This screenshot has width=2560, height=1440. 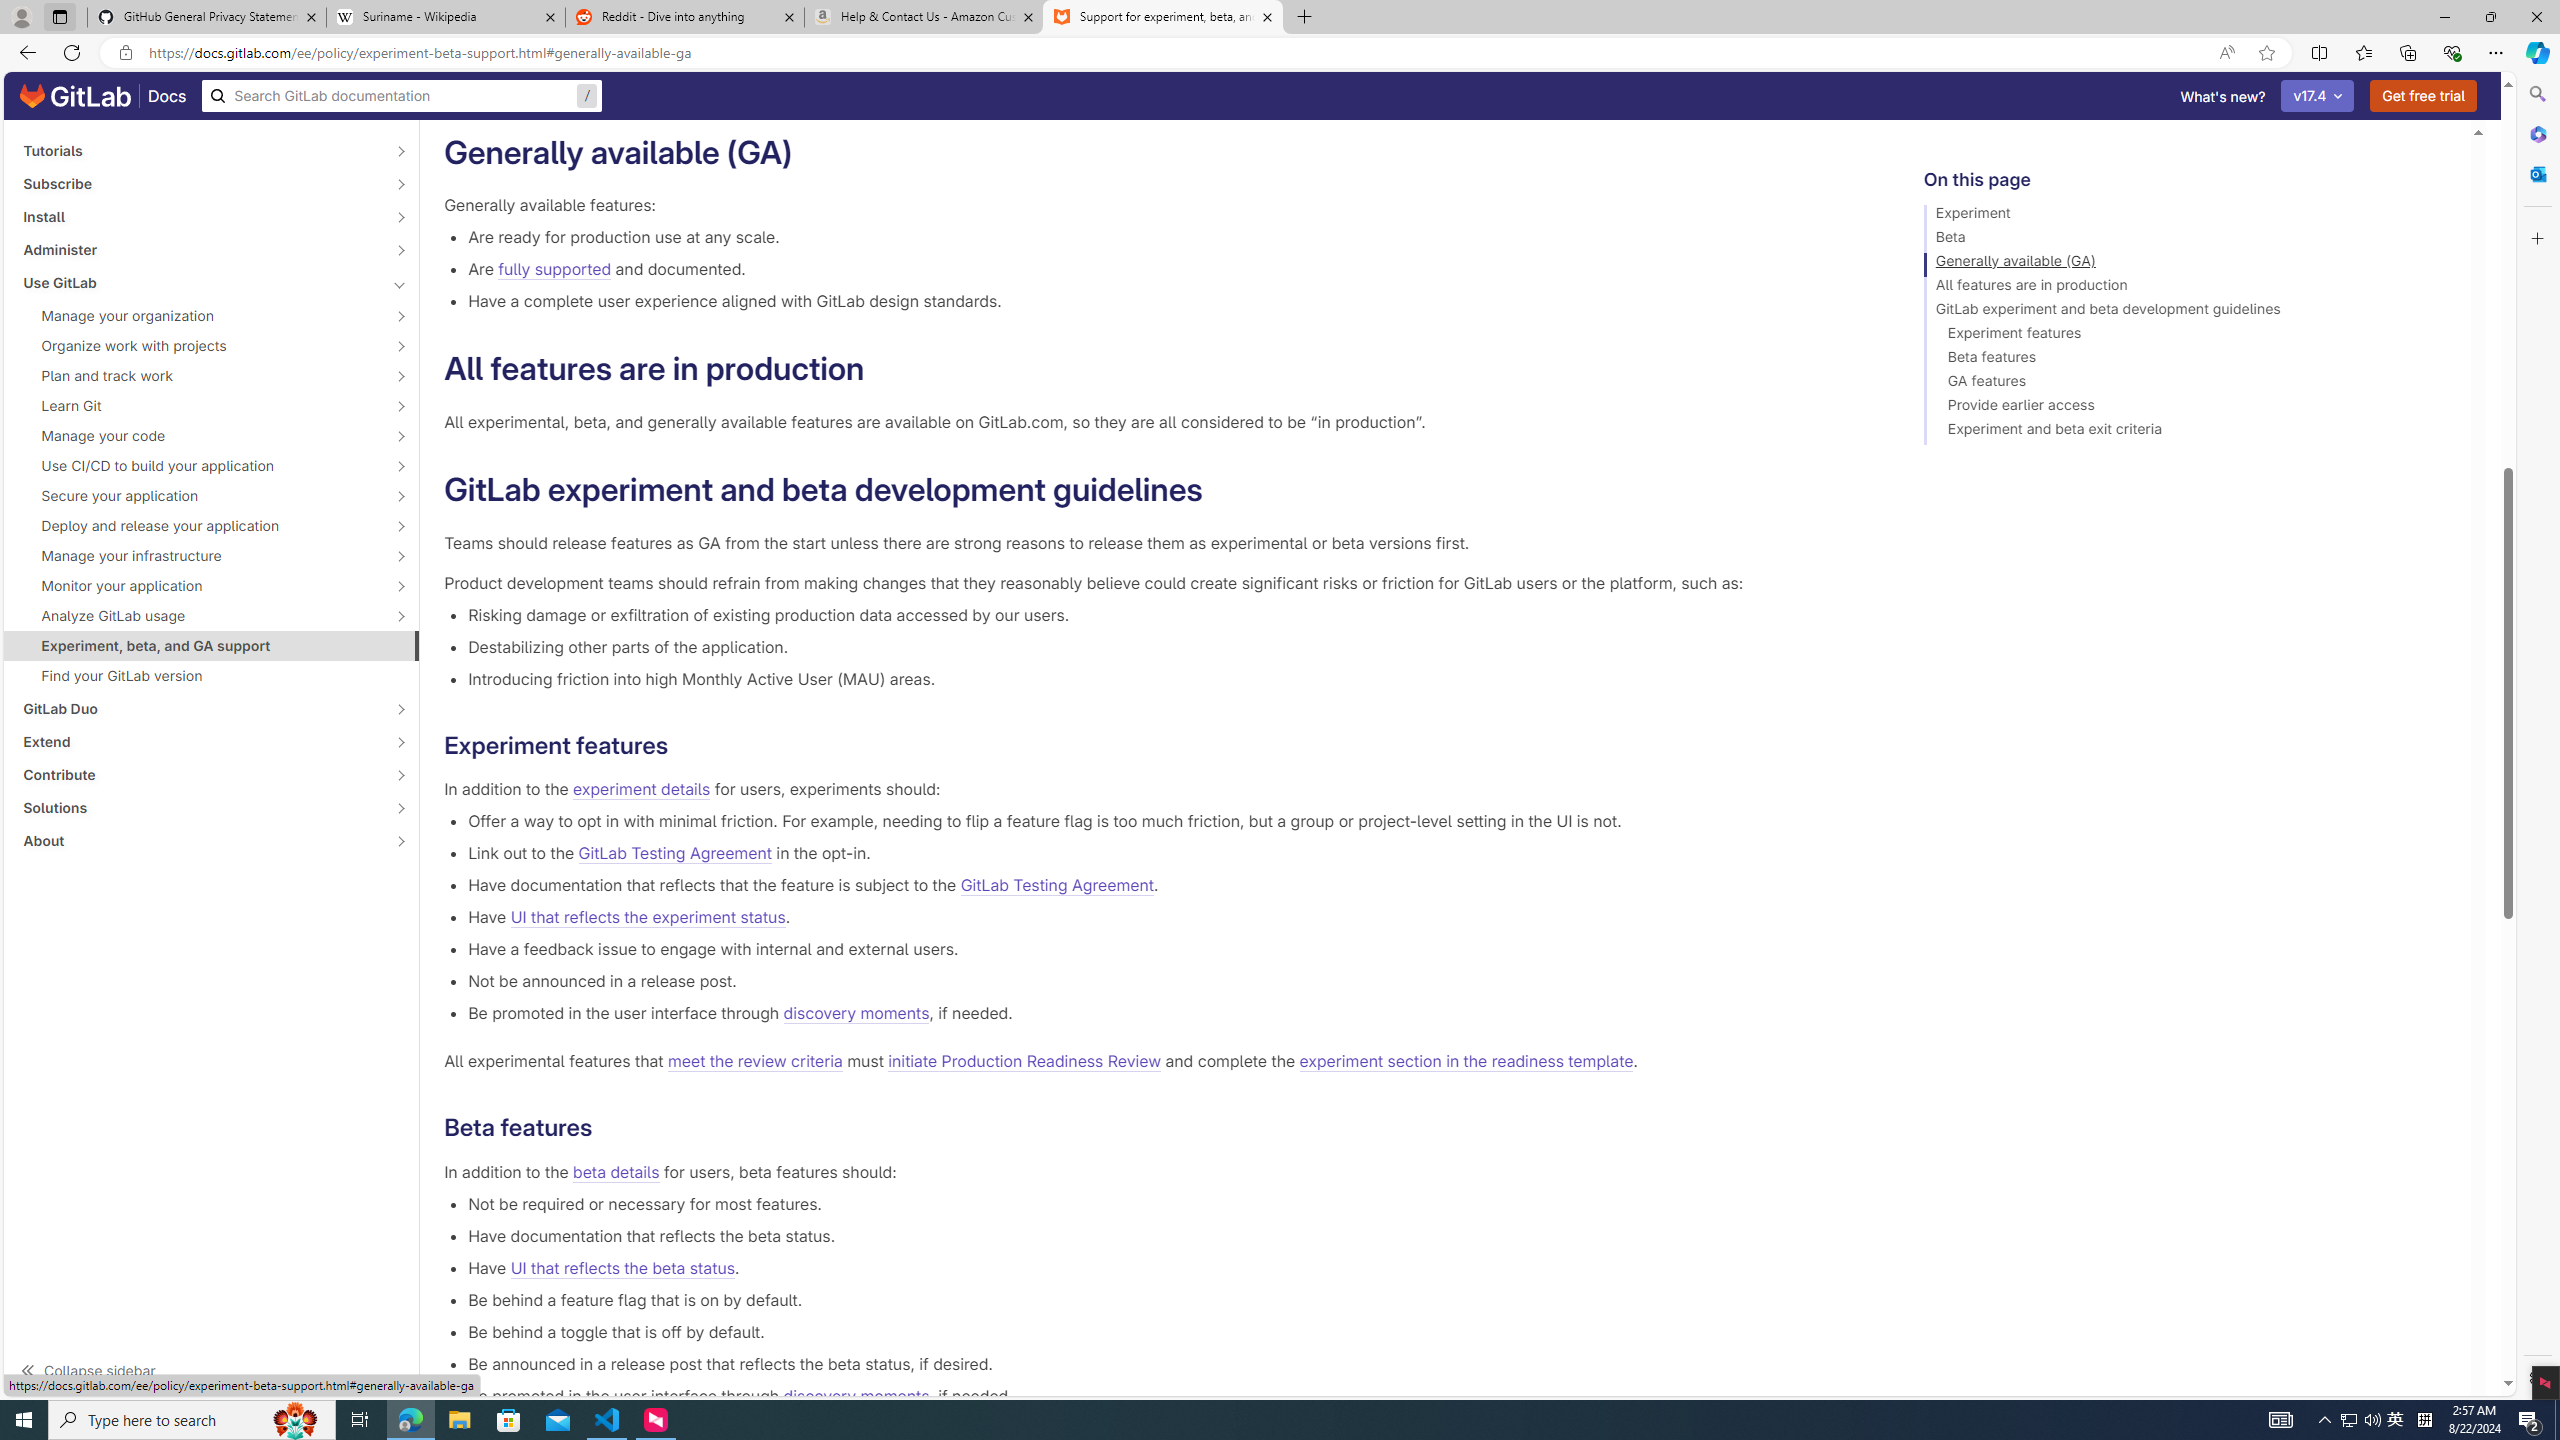 I want to click on Have UI that reflects the experiment status., so click(x=1164, y=917).